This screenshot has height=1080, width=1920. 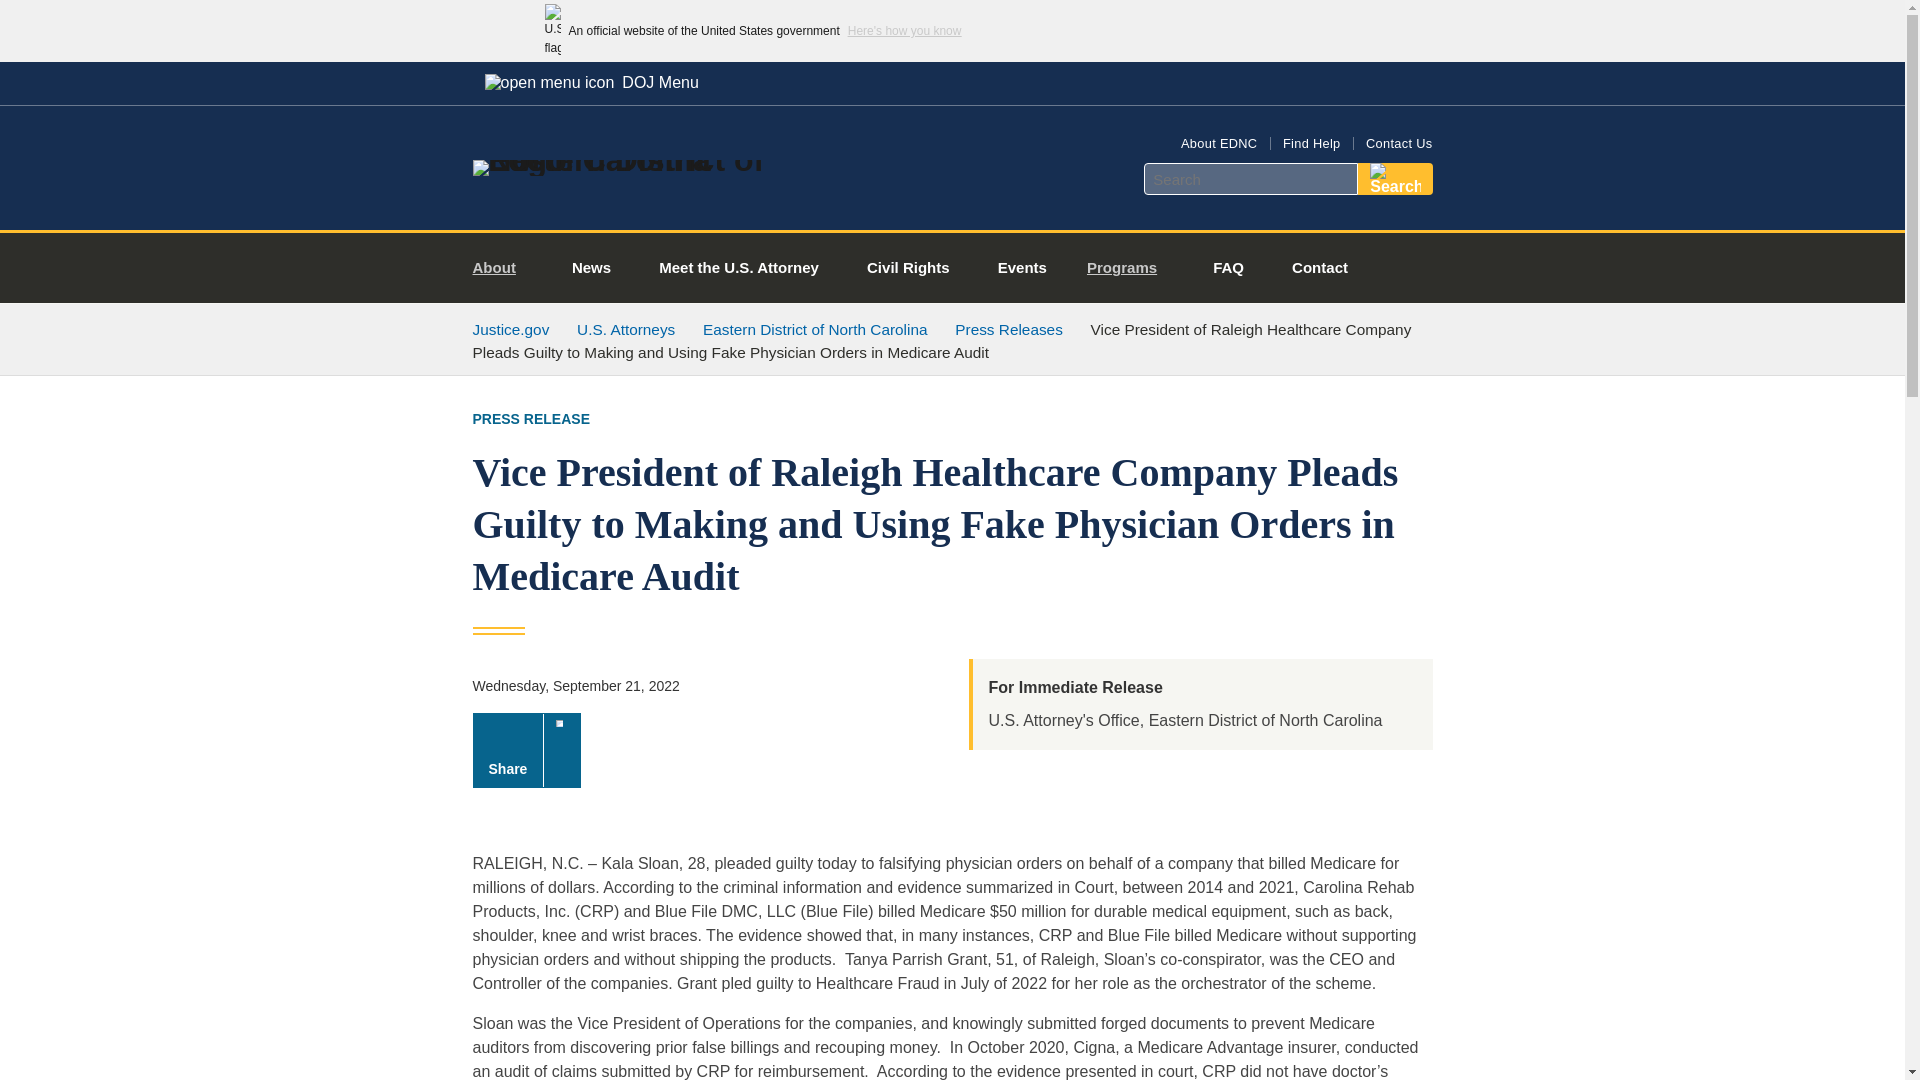 What do you see at coordinates (1218, 144) in the screenshot?
I see `About EDNC` at bounding box center [1218, 144].